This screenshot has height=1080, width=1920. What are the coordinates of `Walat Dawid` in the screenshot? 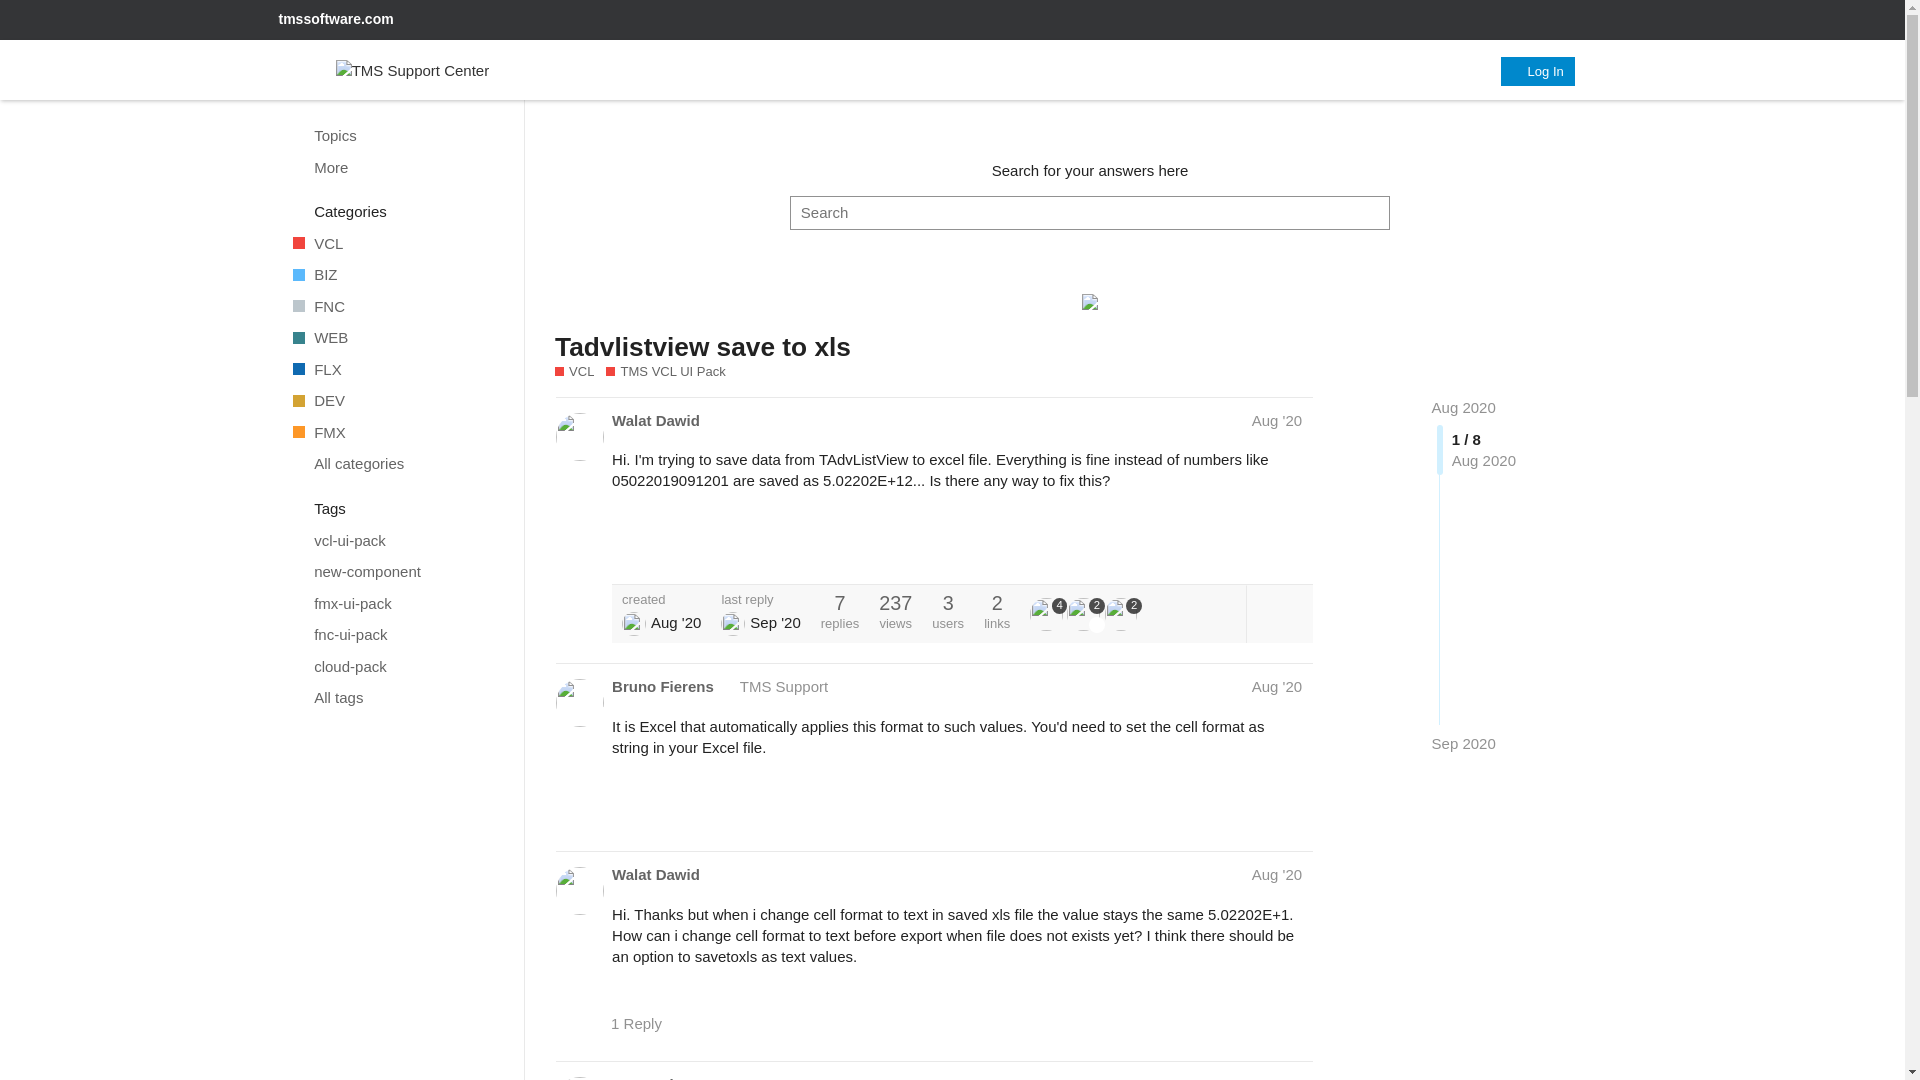 It's located at (656, 420).